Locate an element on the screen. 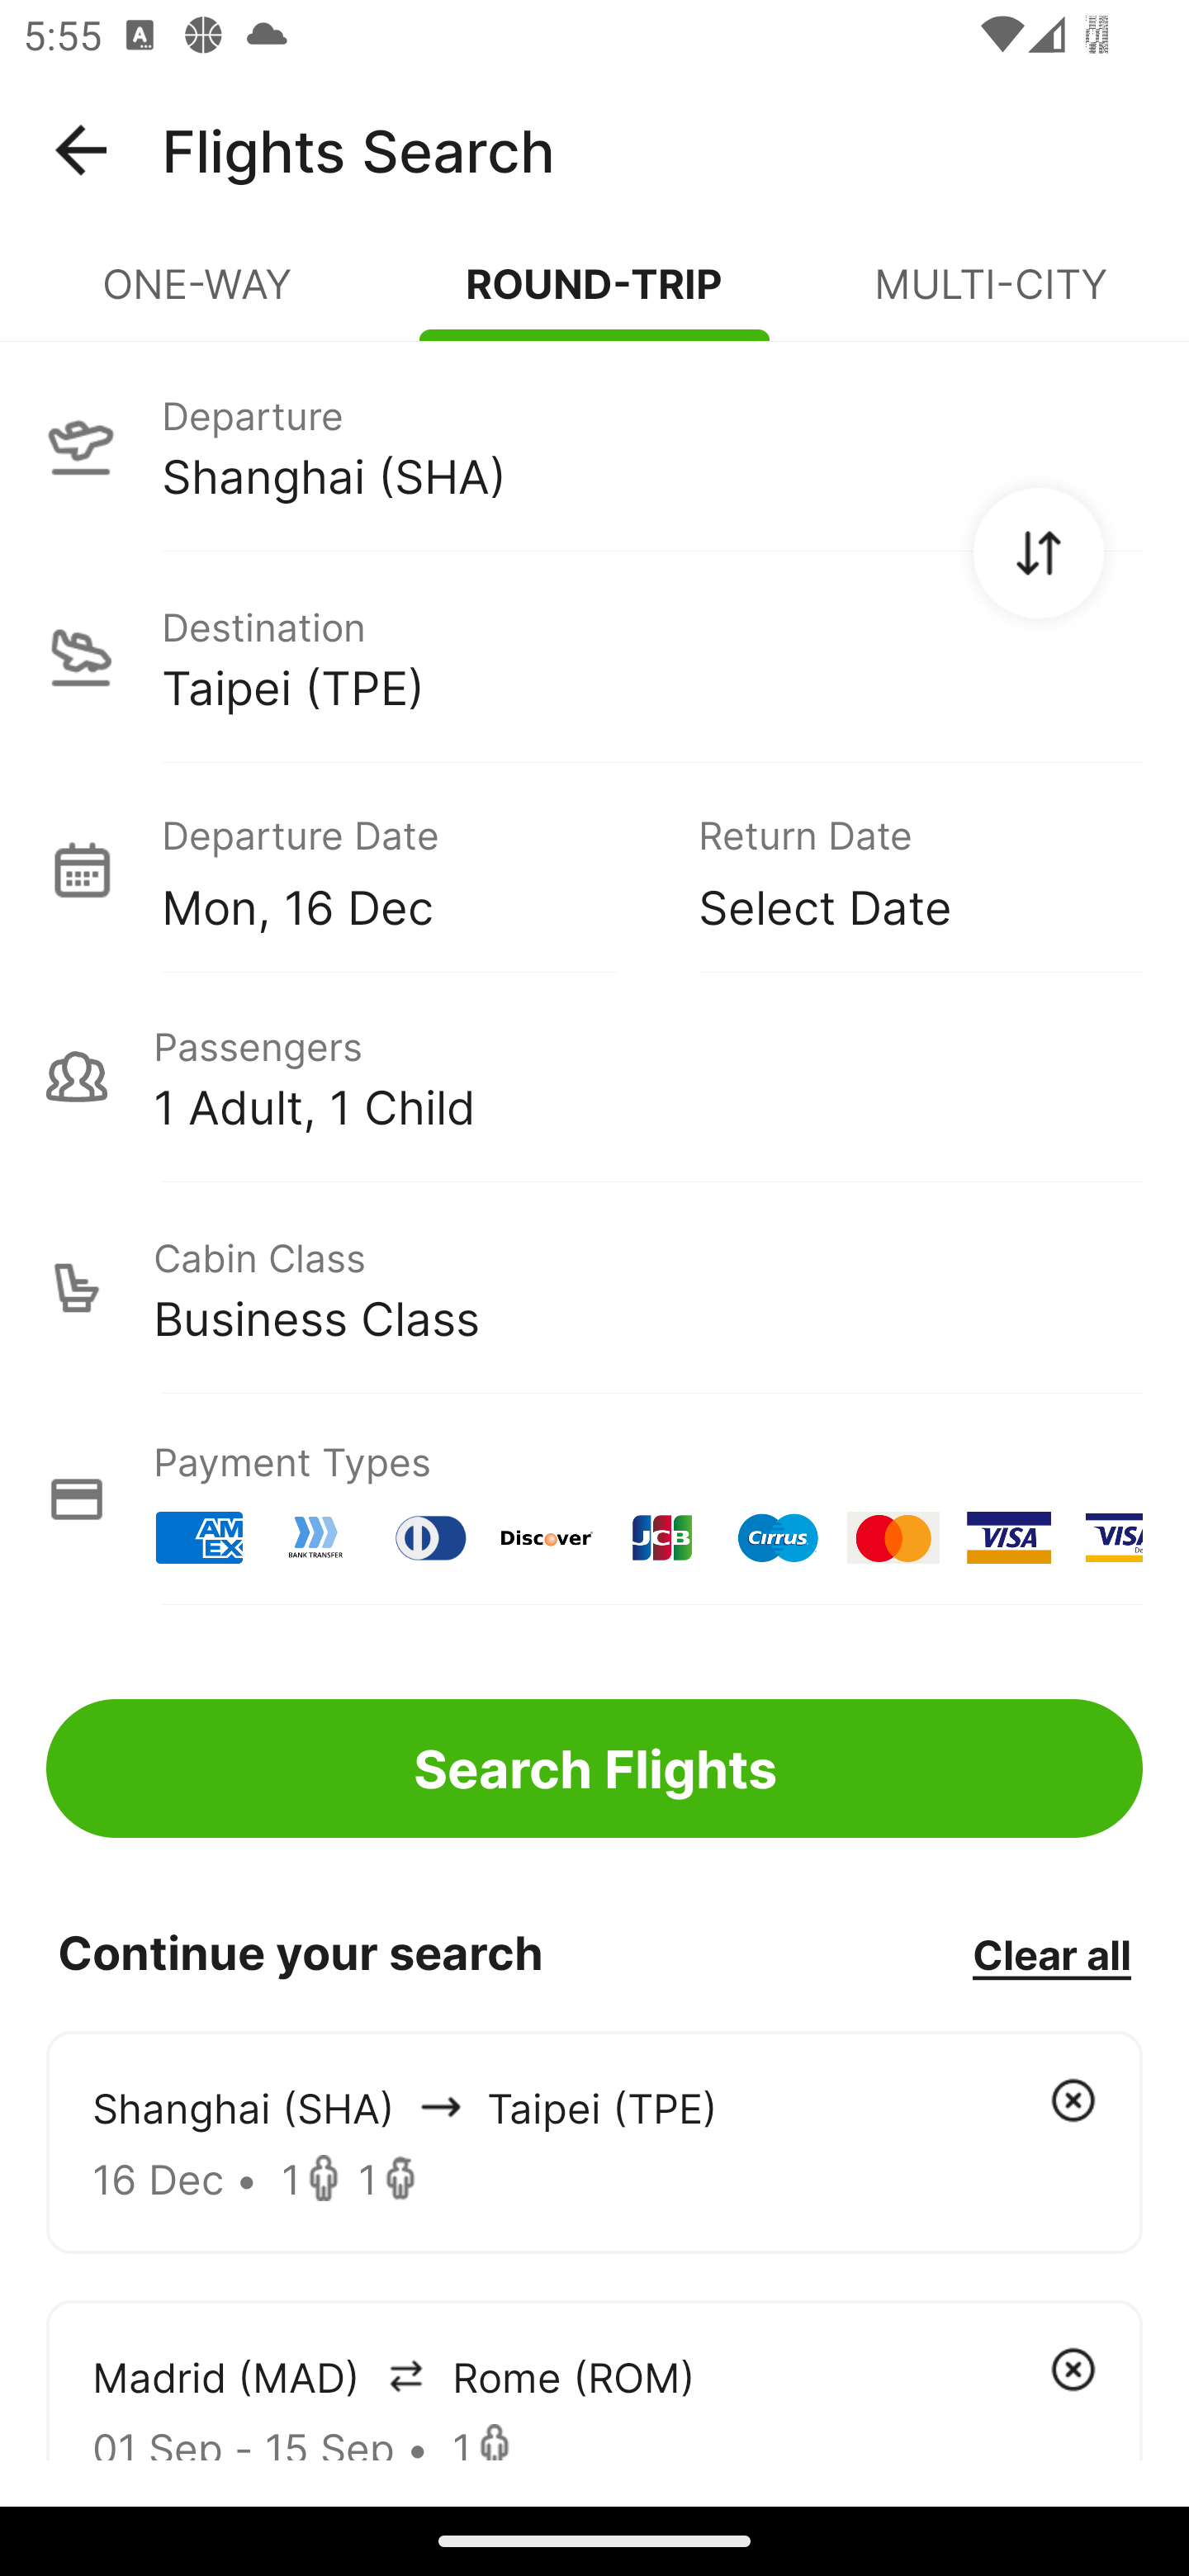 The image size is (1189, 2576). Clear all is located at coordinates (1051, 1953).